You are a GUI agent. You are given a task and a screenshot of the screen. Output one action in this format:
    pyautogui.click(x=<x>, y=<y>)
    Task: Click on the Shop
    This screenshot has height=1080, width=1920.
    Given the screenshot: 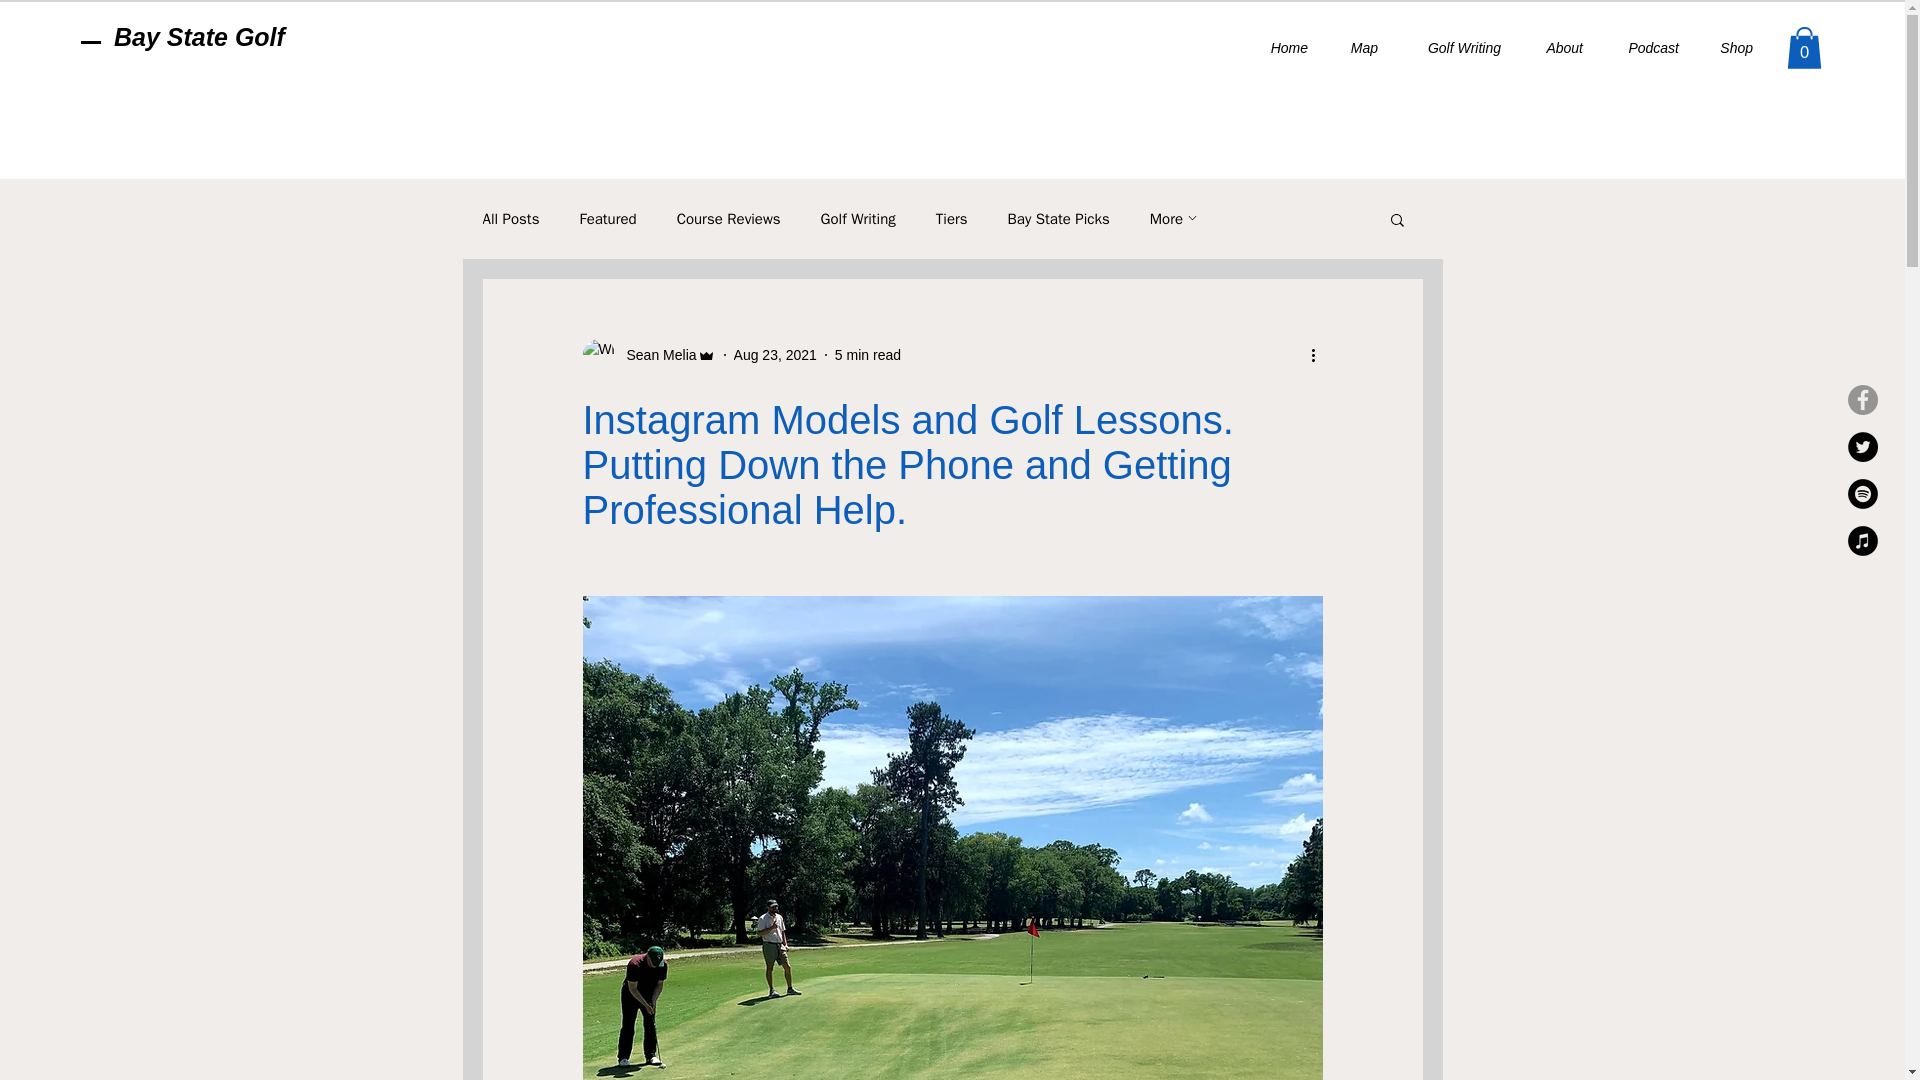 What is the action you would take?
    pyautogui.click(x=1730, y=48)
    